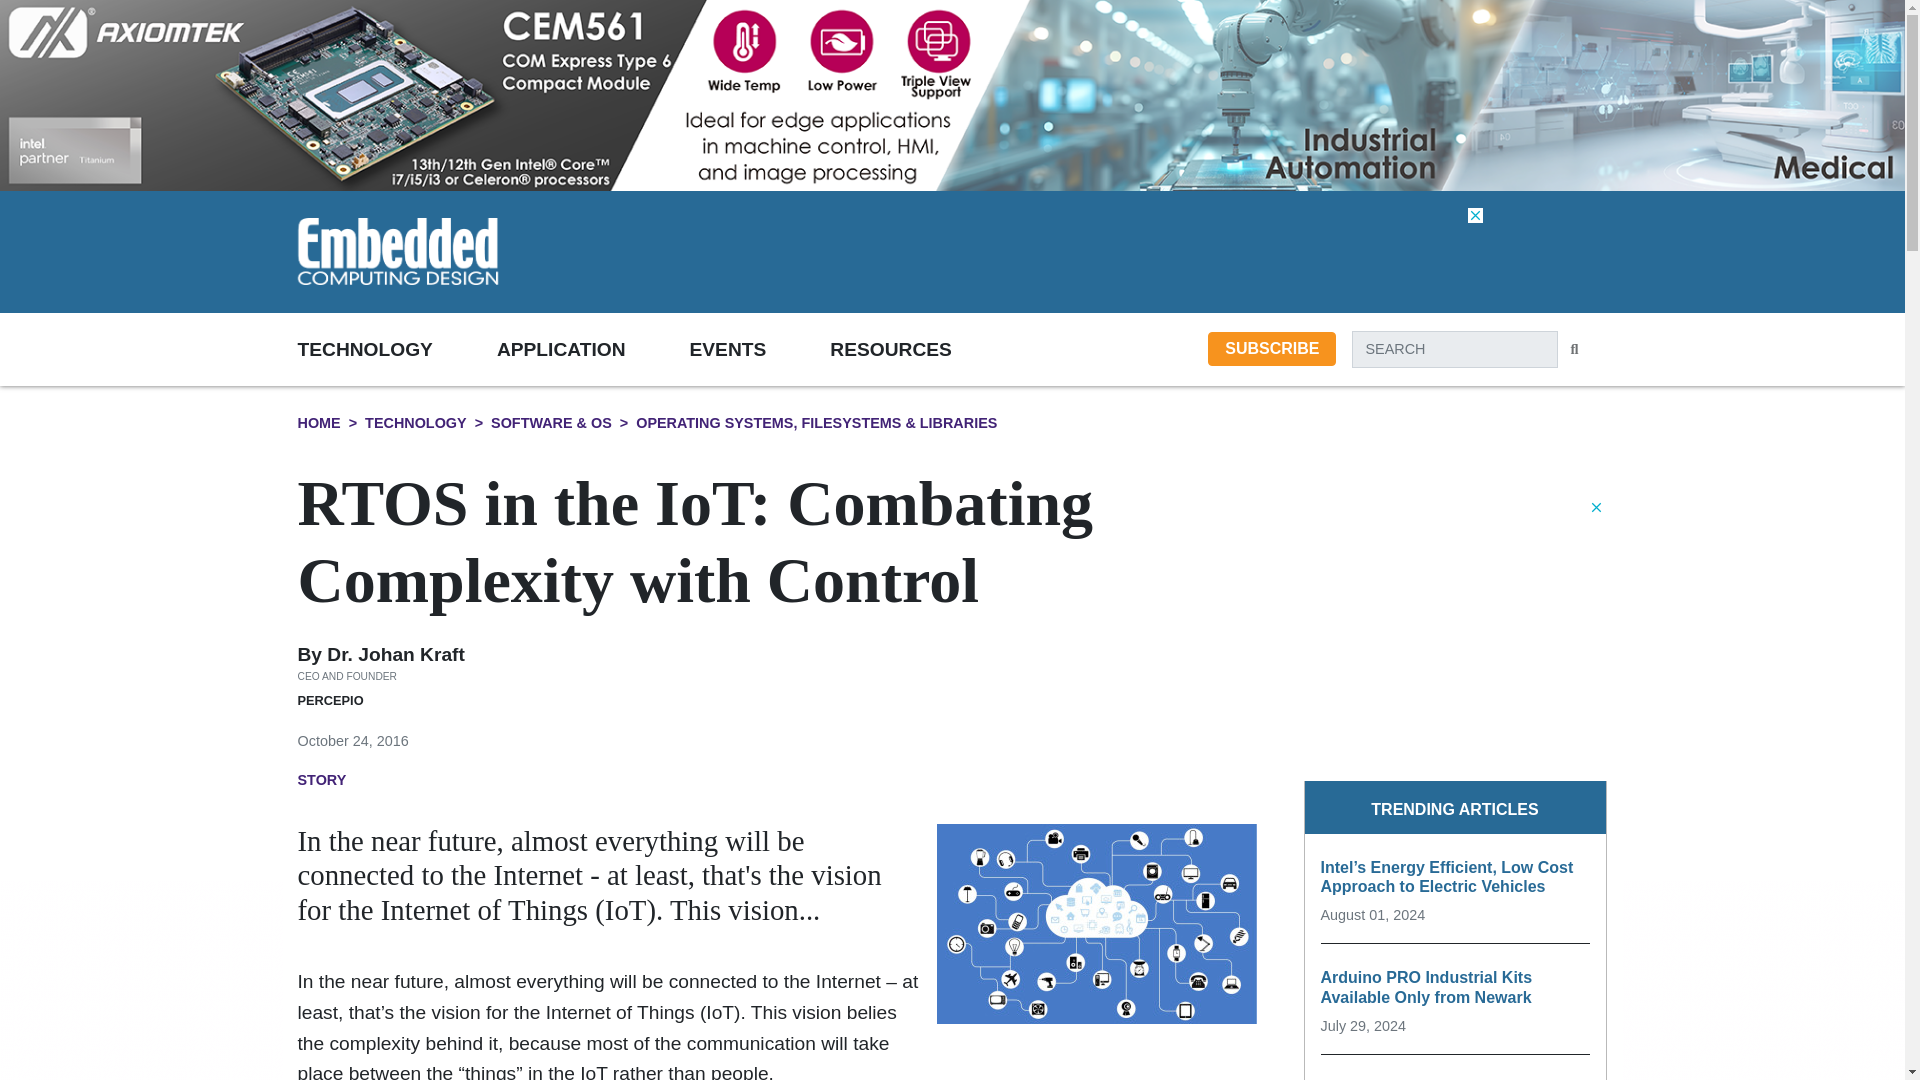  Describe the element at coordinates (922, 348) in the screenshot. I see `RESOURCES` at that location.